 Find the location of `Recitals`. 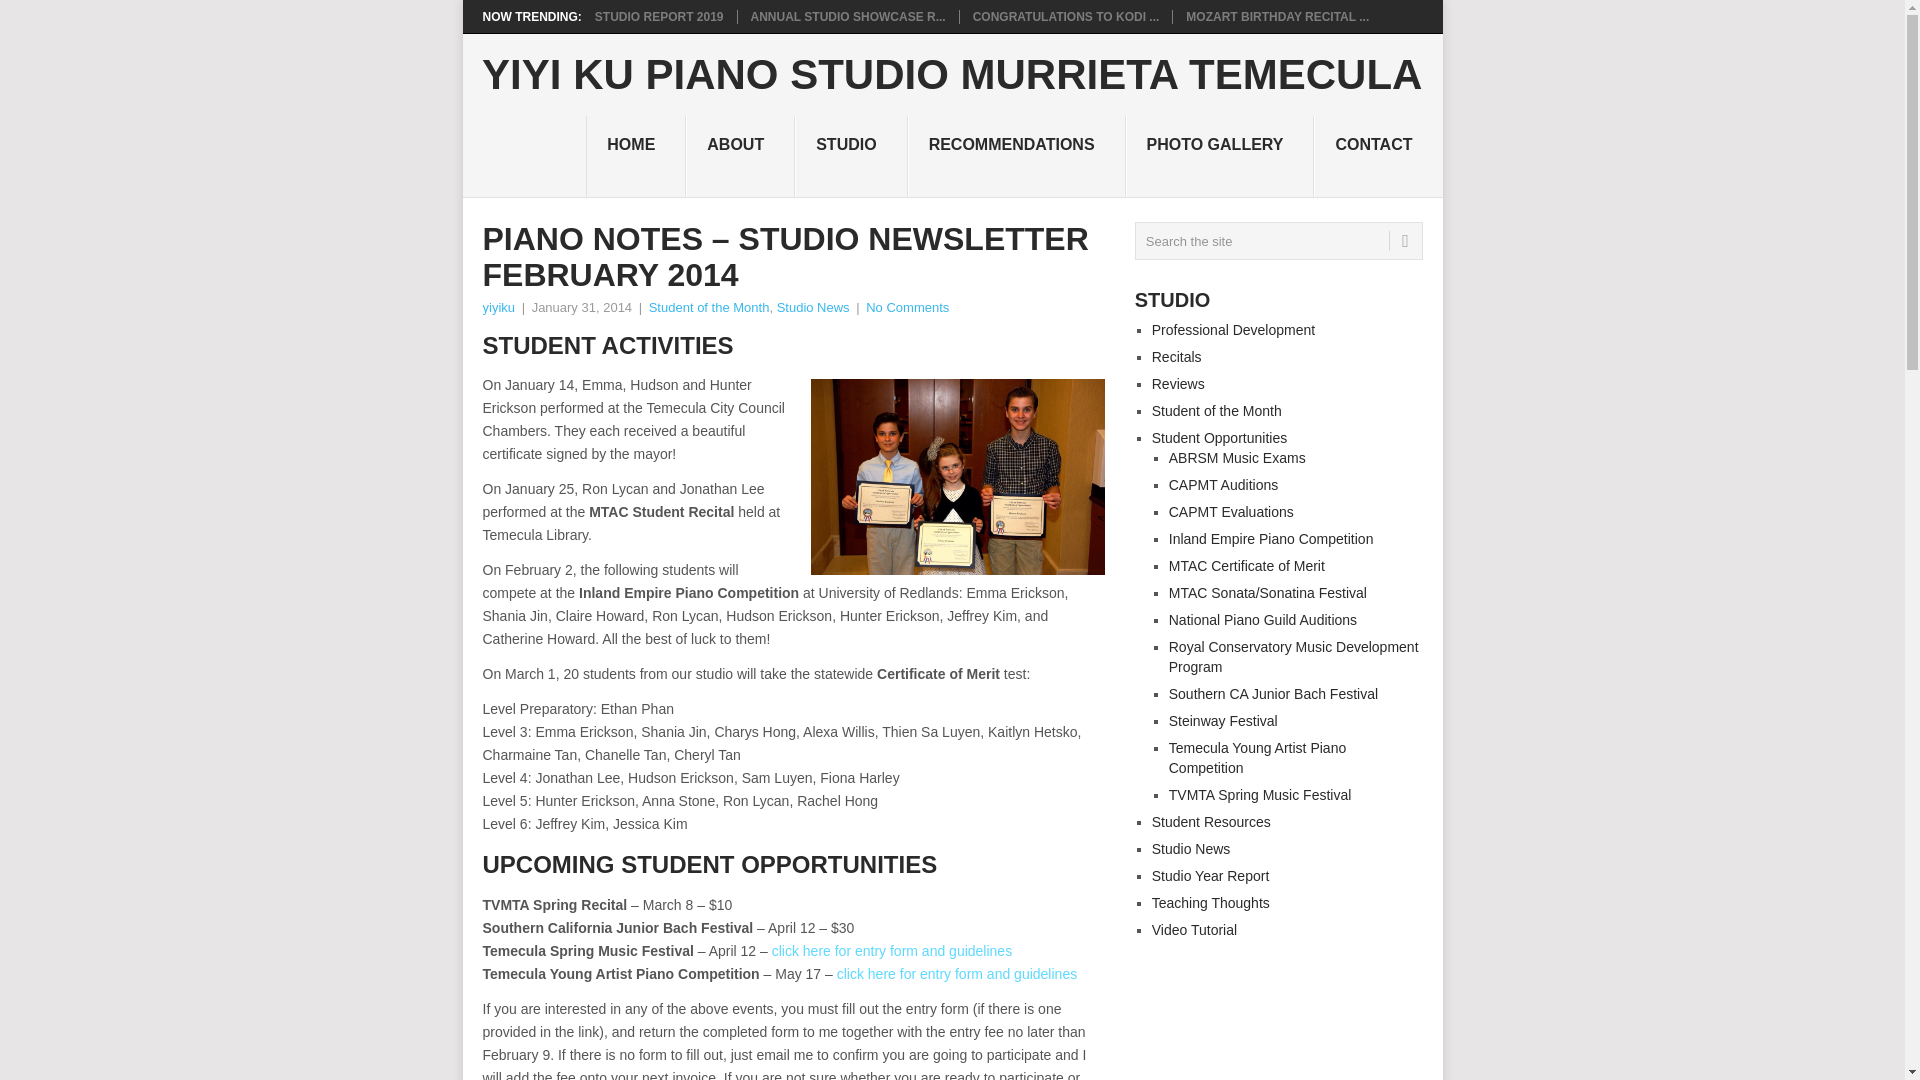

Recitals is located at coordinates (1176, 356).